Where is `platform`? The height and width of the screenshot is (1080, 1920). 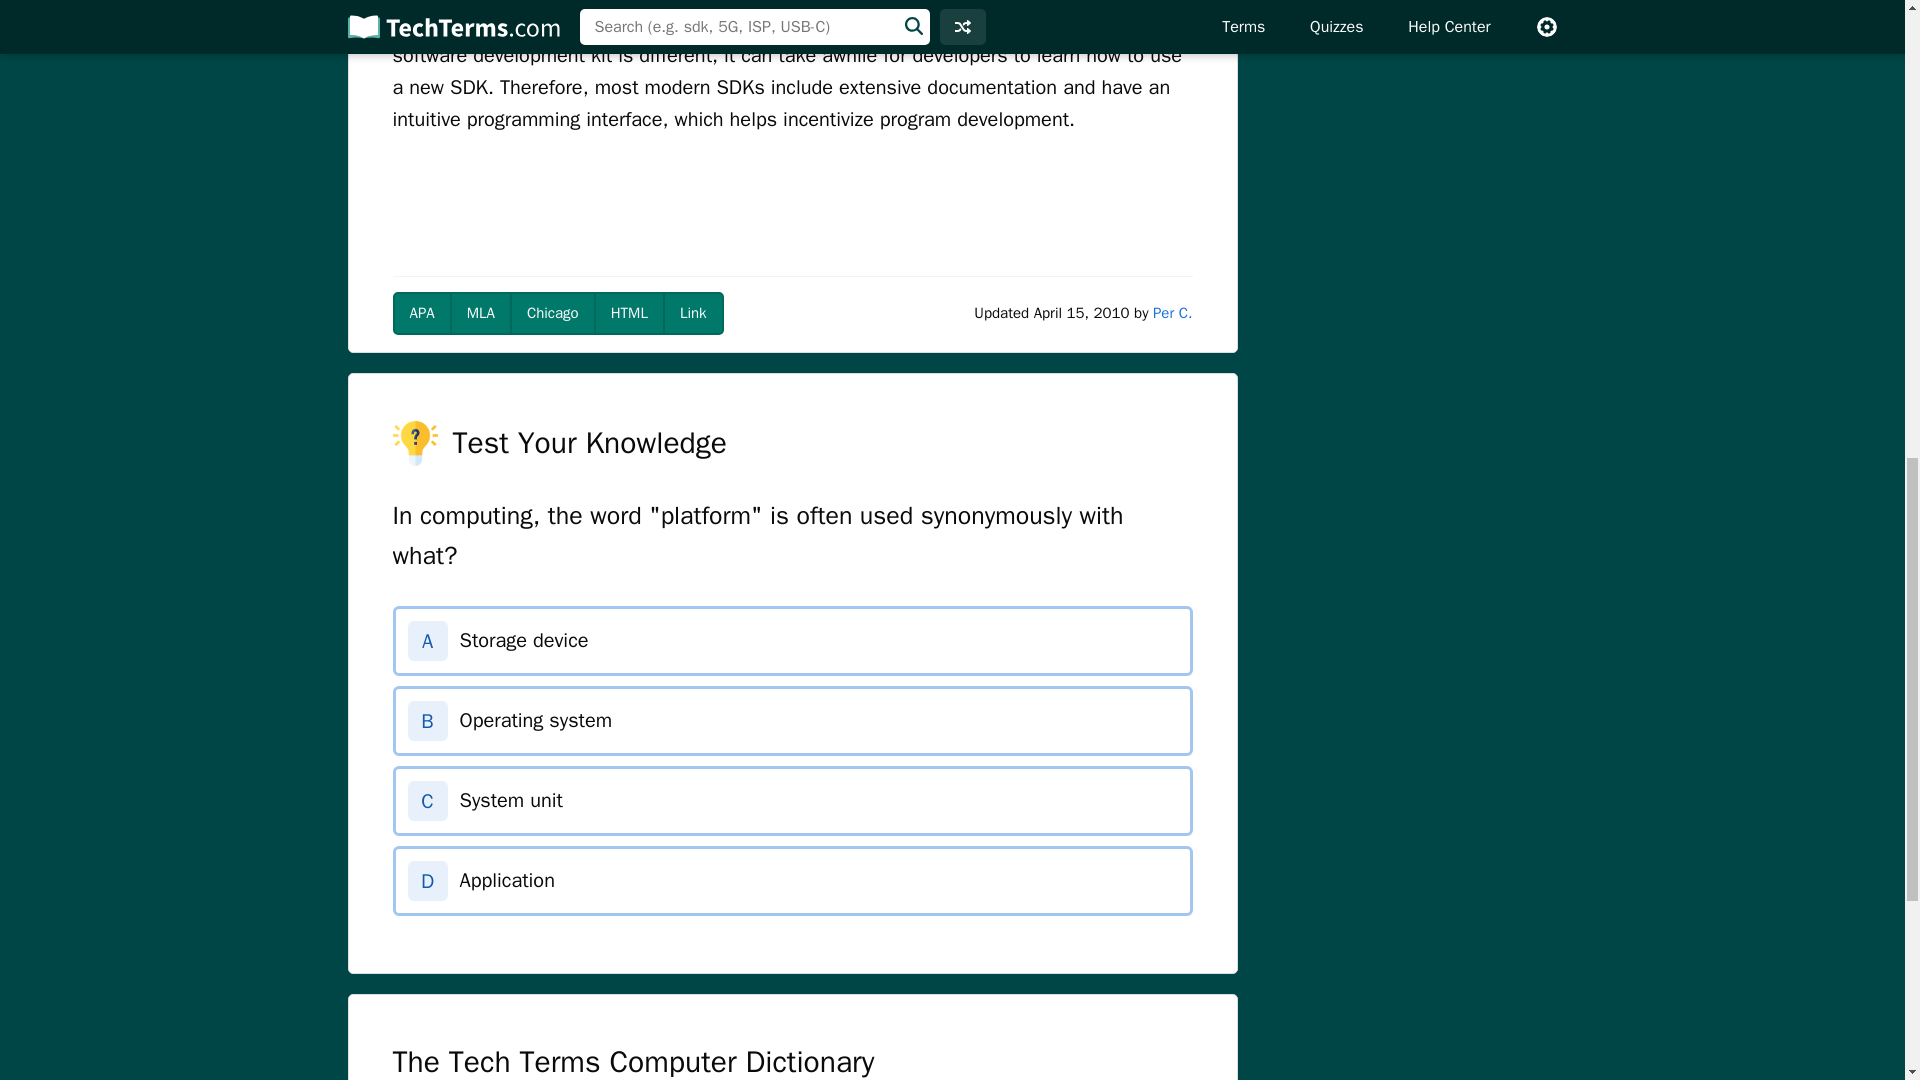
platform is located at coordinates (428, 2).